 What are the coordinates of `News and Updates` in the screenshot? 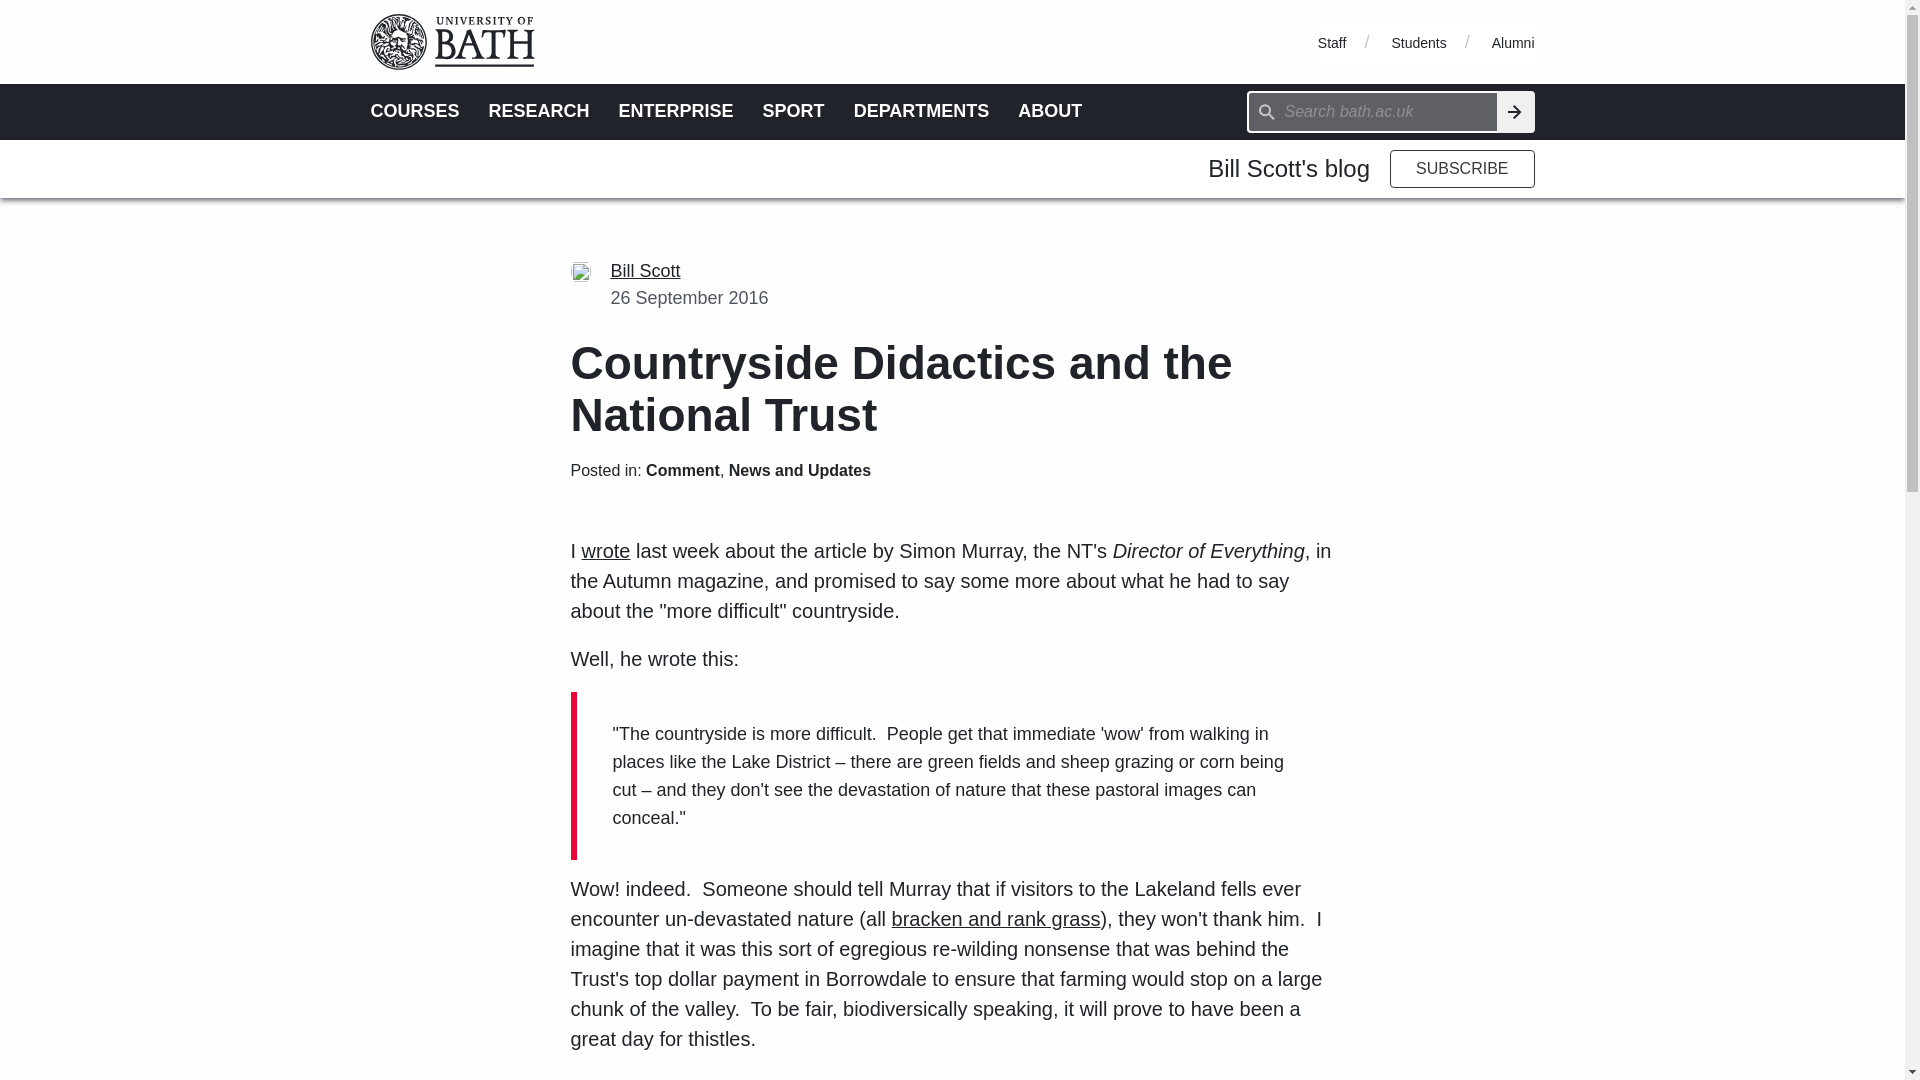 It's located at (800, 470).